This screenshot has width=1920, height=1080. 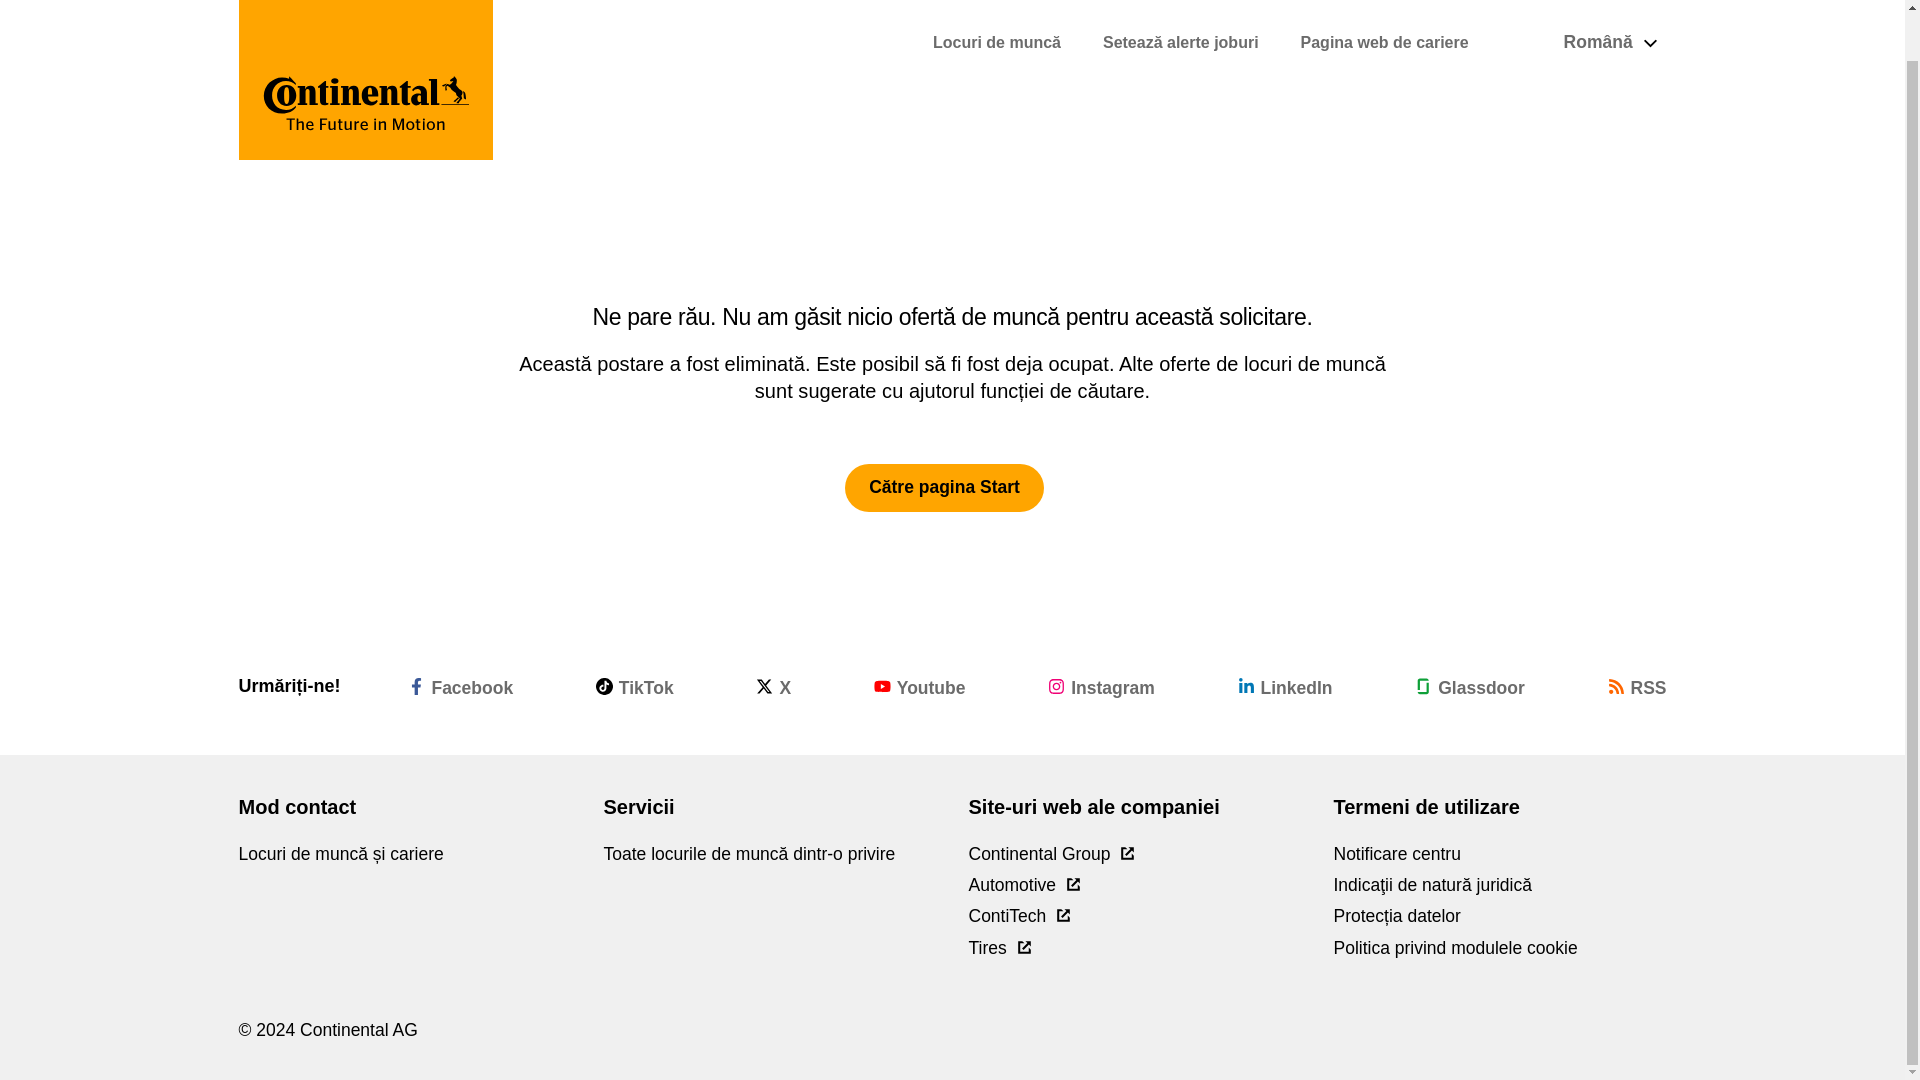 What do you see at coordinates (1637, 686) in the screenshot?
I see `RSS` at bounding box center [1637, 686].